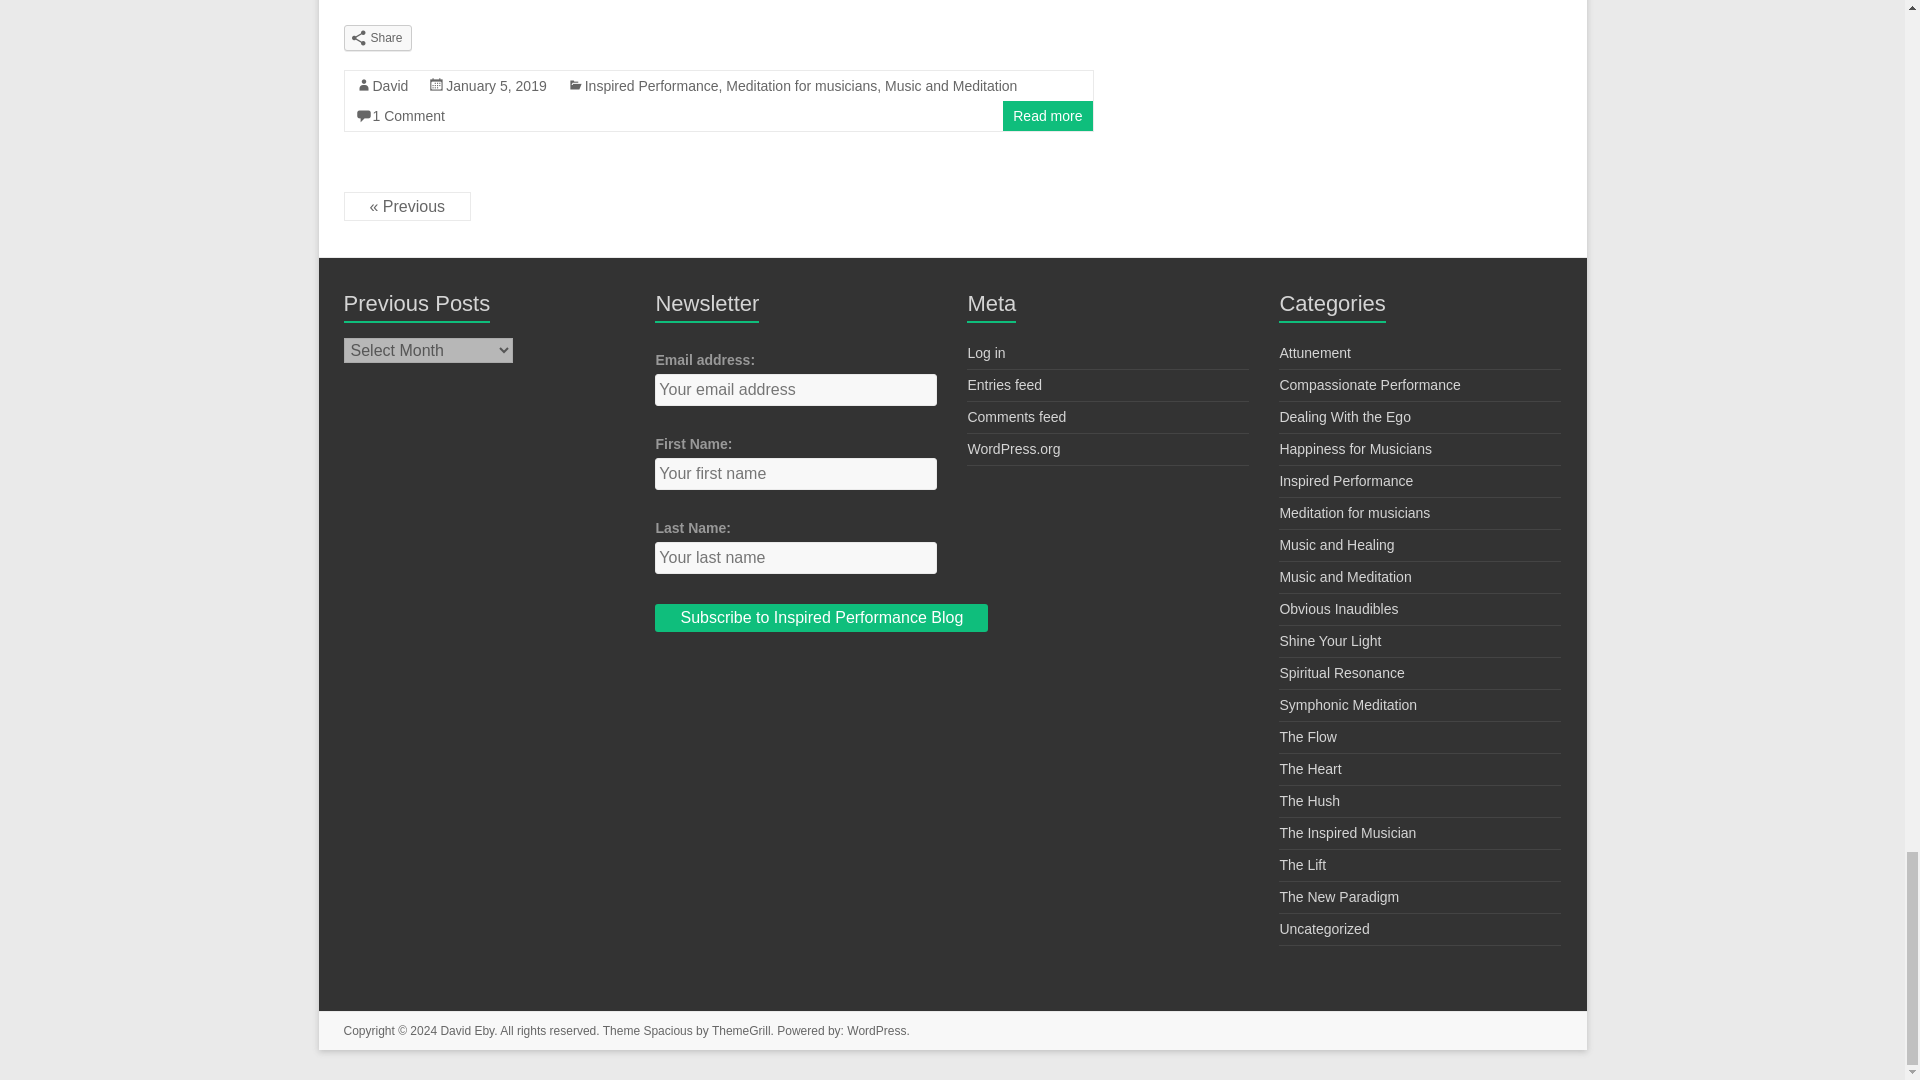  Describe the element at coordinates (821, 617) in the screenshot. I see `Subscribe to Inspired Performance Blog` at that location.